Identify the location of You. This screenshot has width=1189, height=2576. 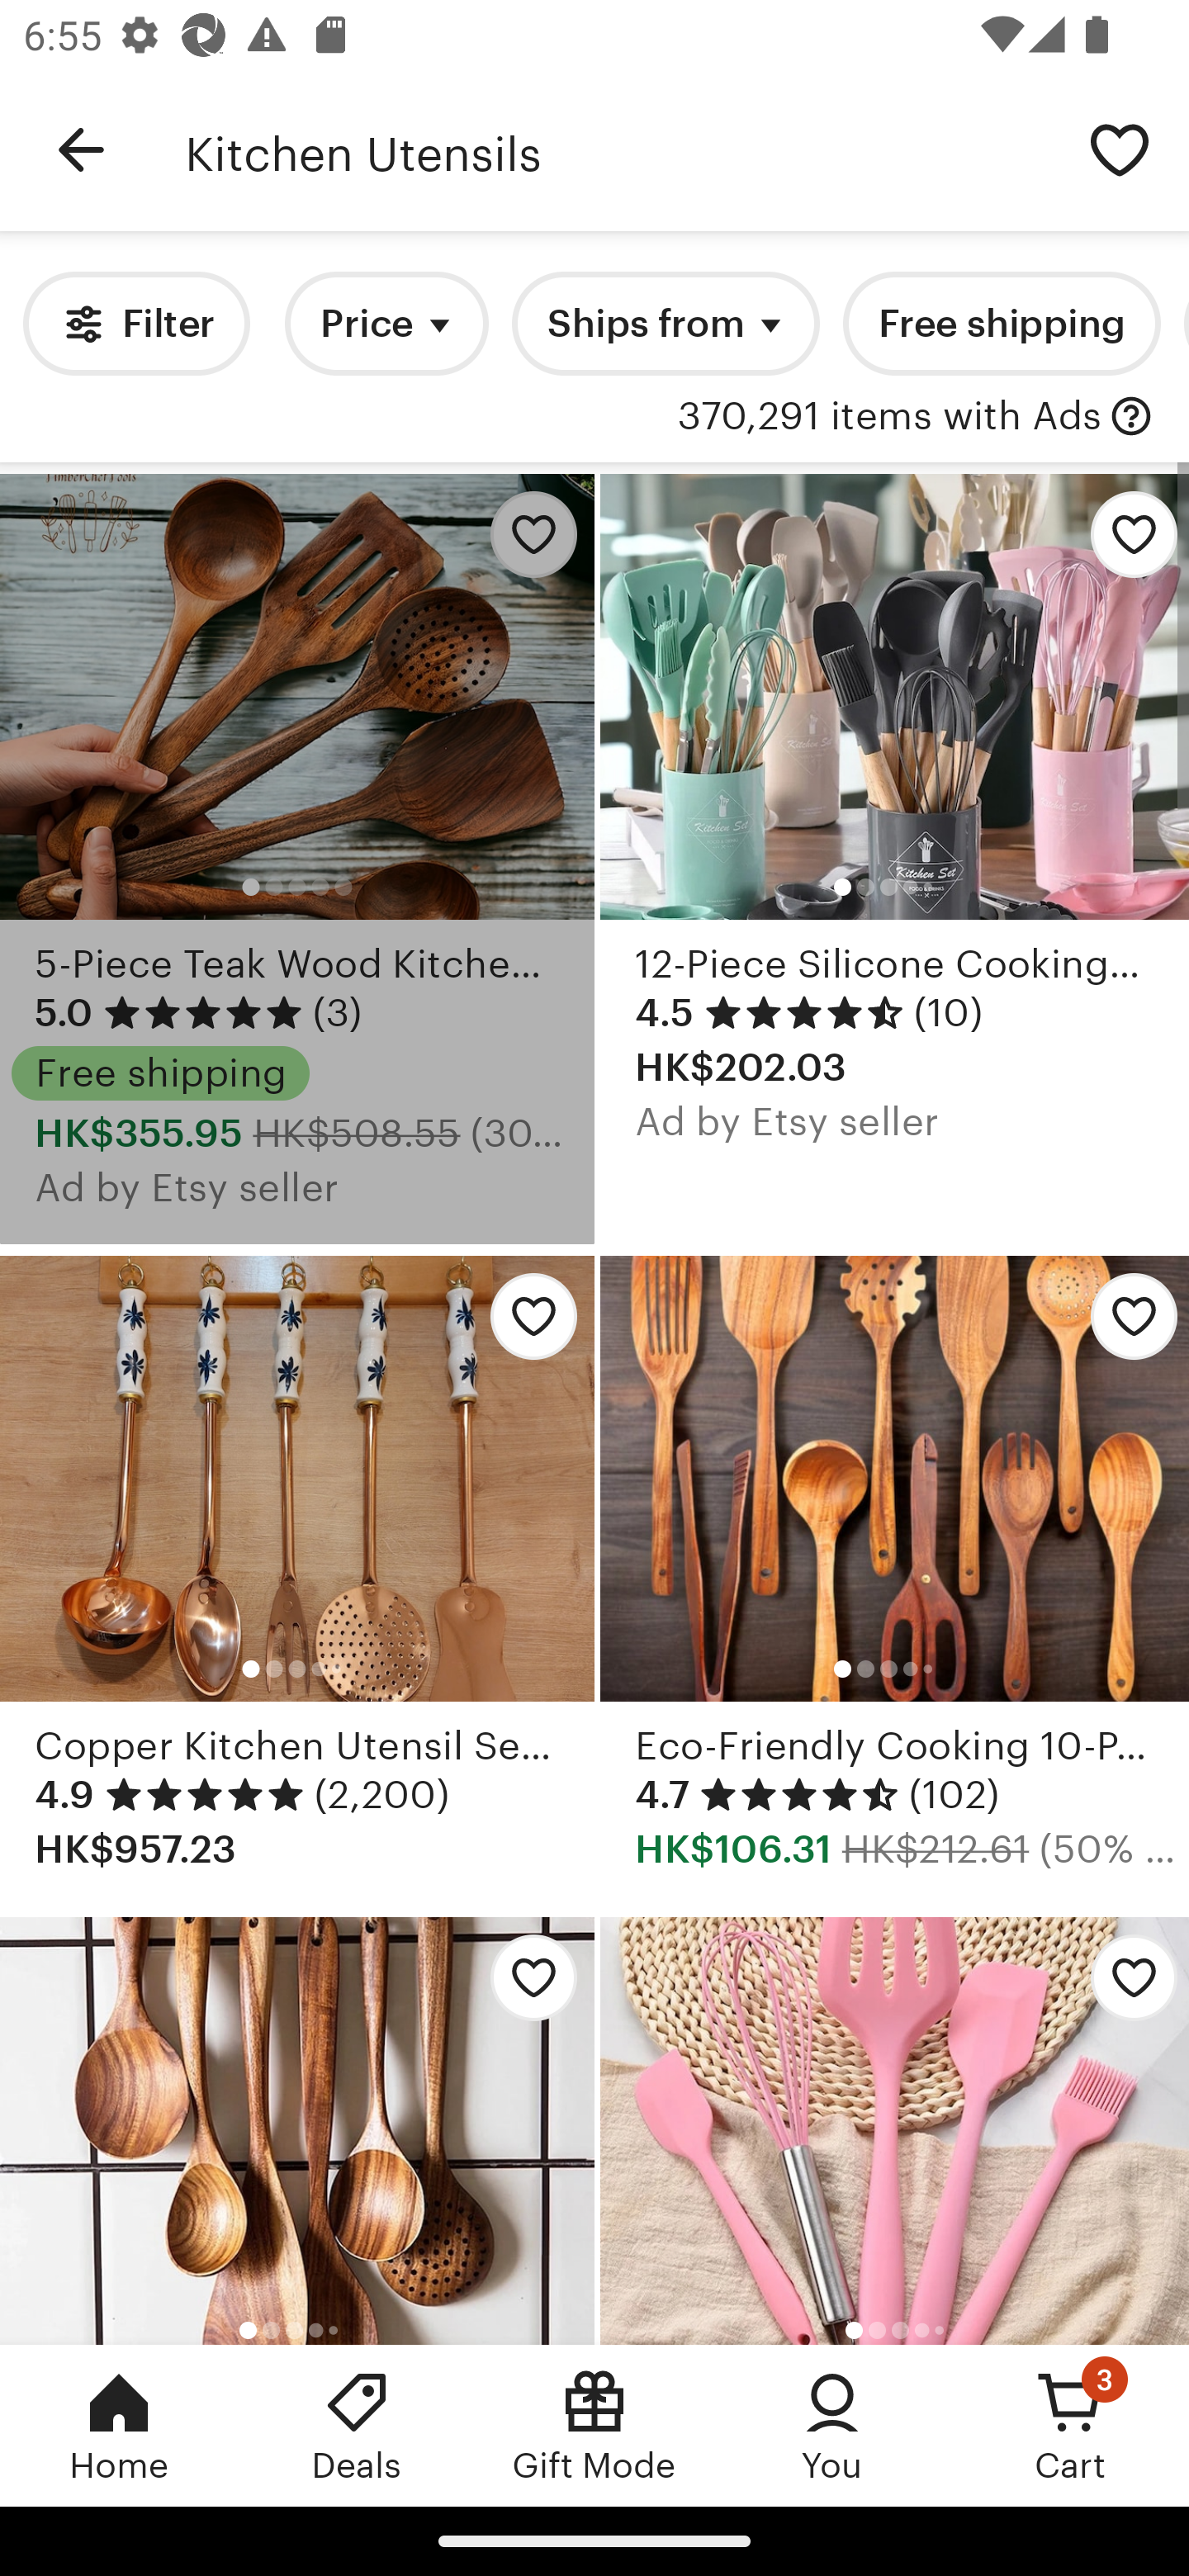
(832, 2425).